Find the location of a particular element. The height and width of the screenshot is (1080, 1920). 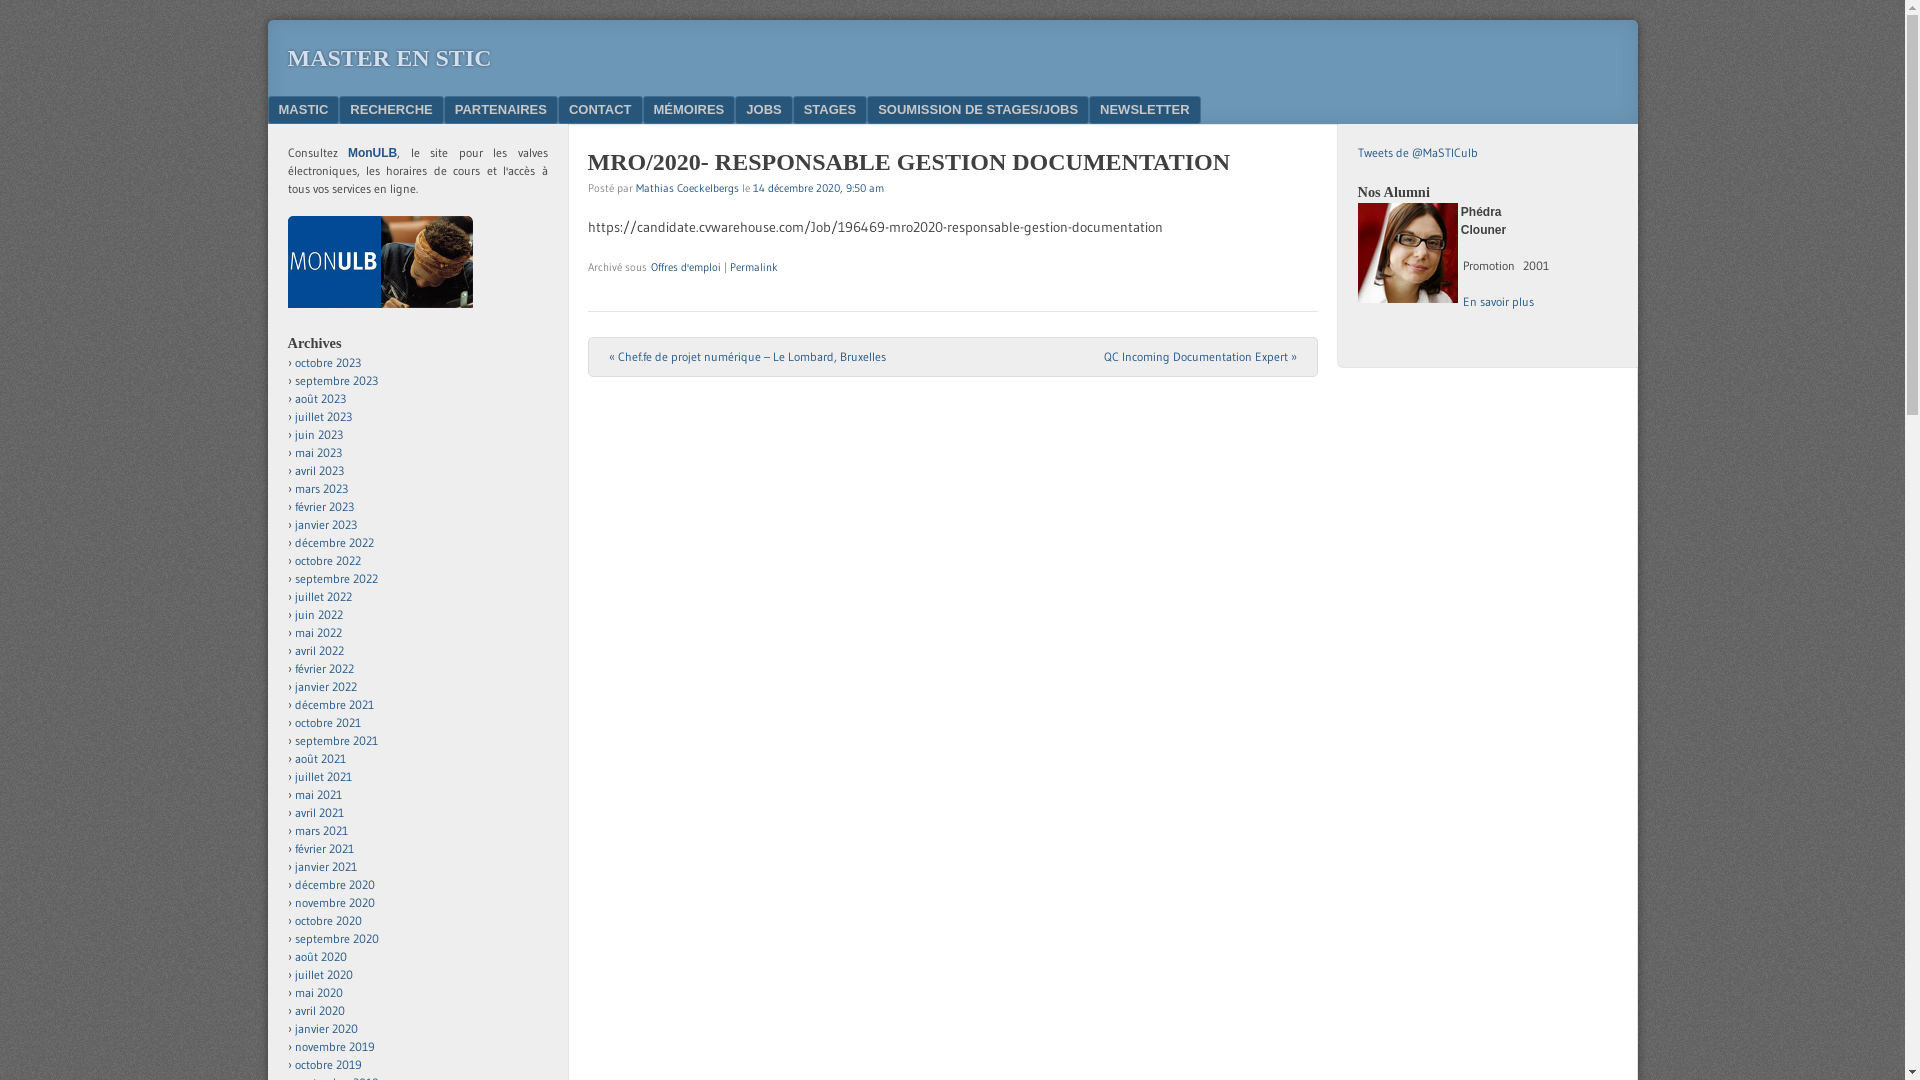

STAGES is located at coordinates (830, 110).